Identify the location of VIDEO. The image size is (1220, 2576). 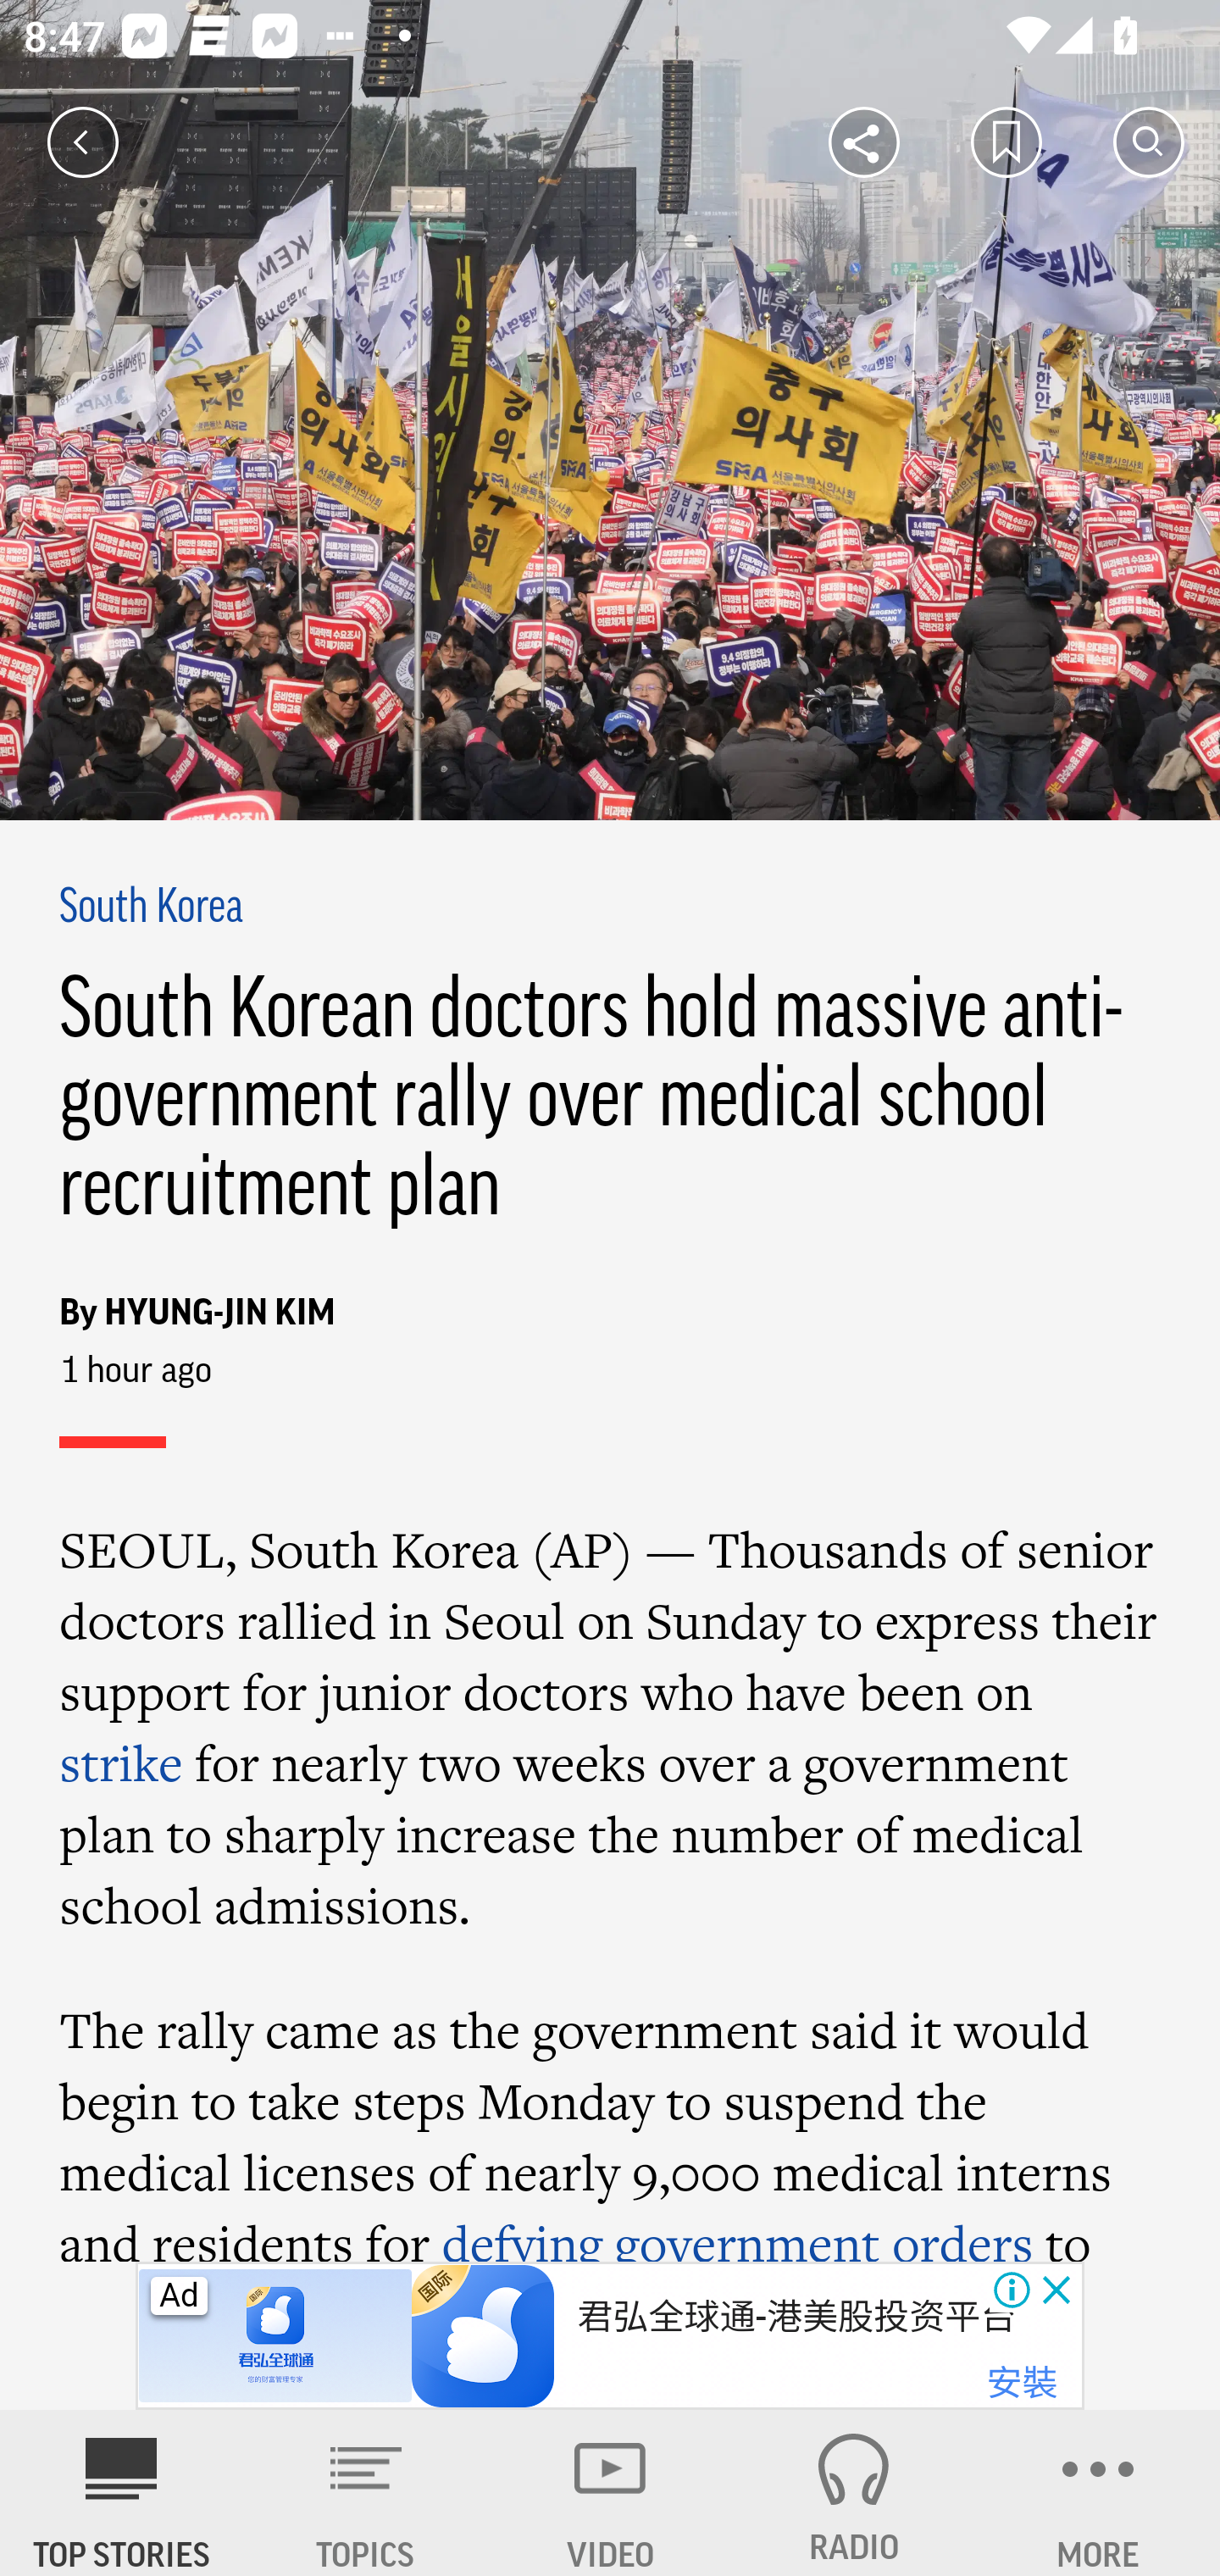
(610, 2493).